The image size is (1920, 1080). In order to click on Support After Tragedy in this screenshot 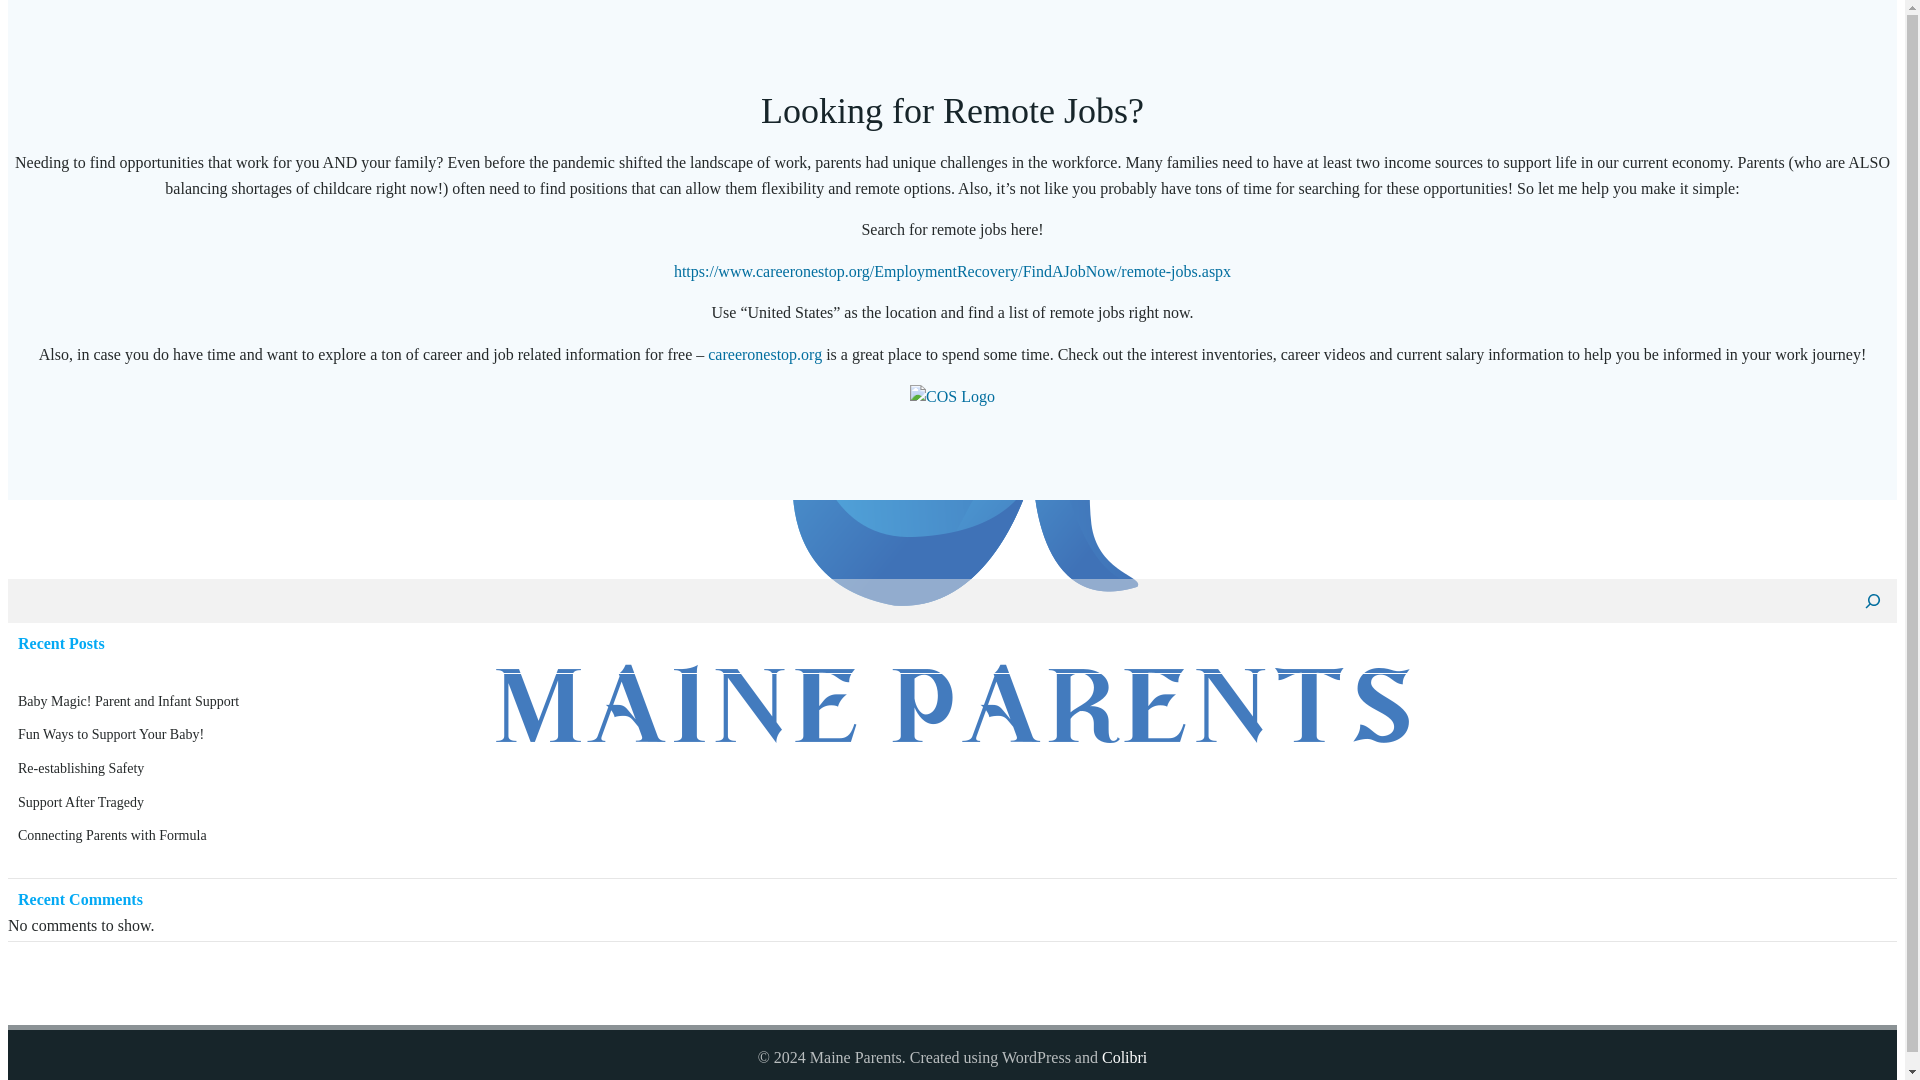, I will do `click(80, 802)`.